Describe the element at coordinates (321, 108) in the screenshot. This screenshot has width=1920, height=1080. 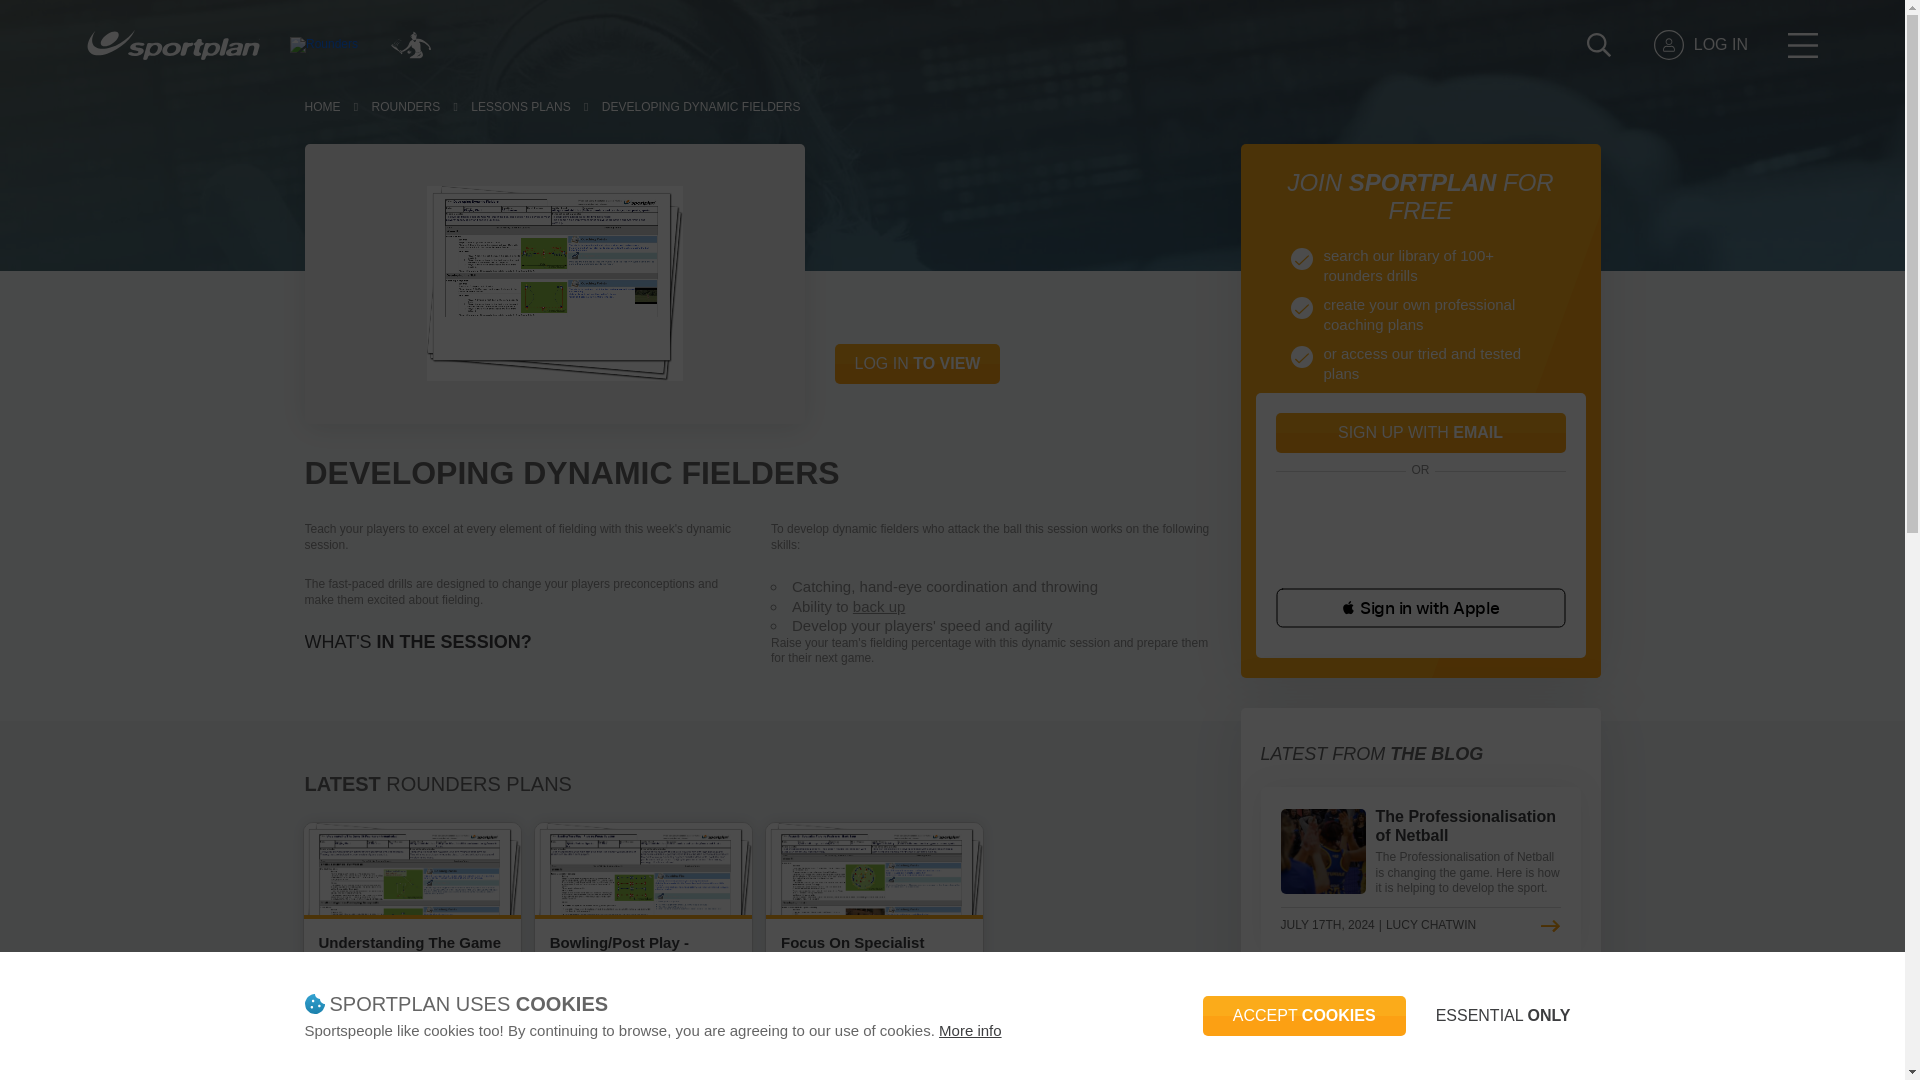
I see `HOME` at that location.